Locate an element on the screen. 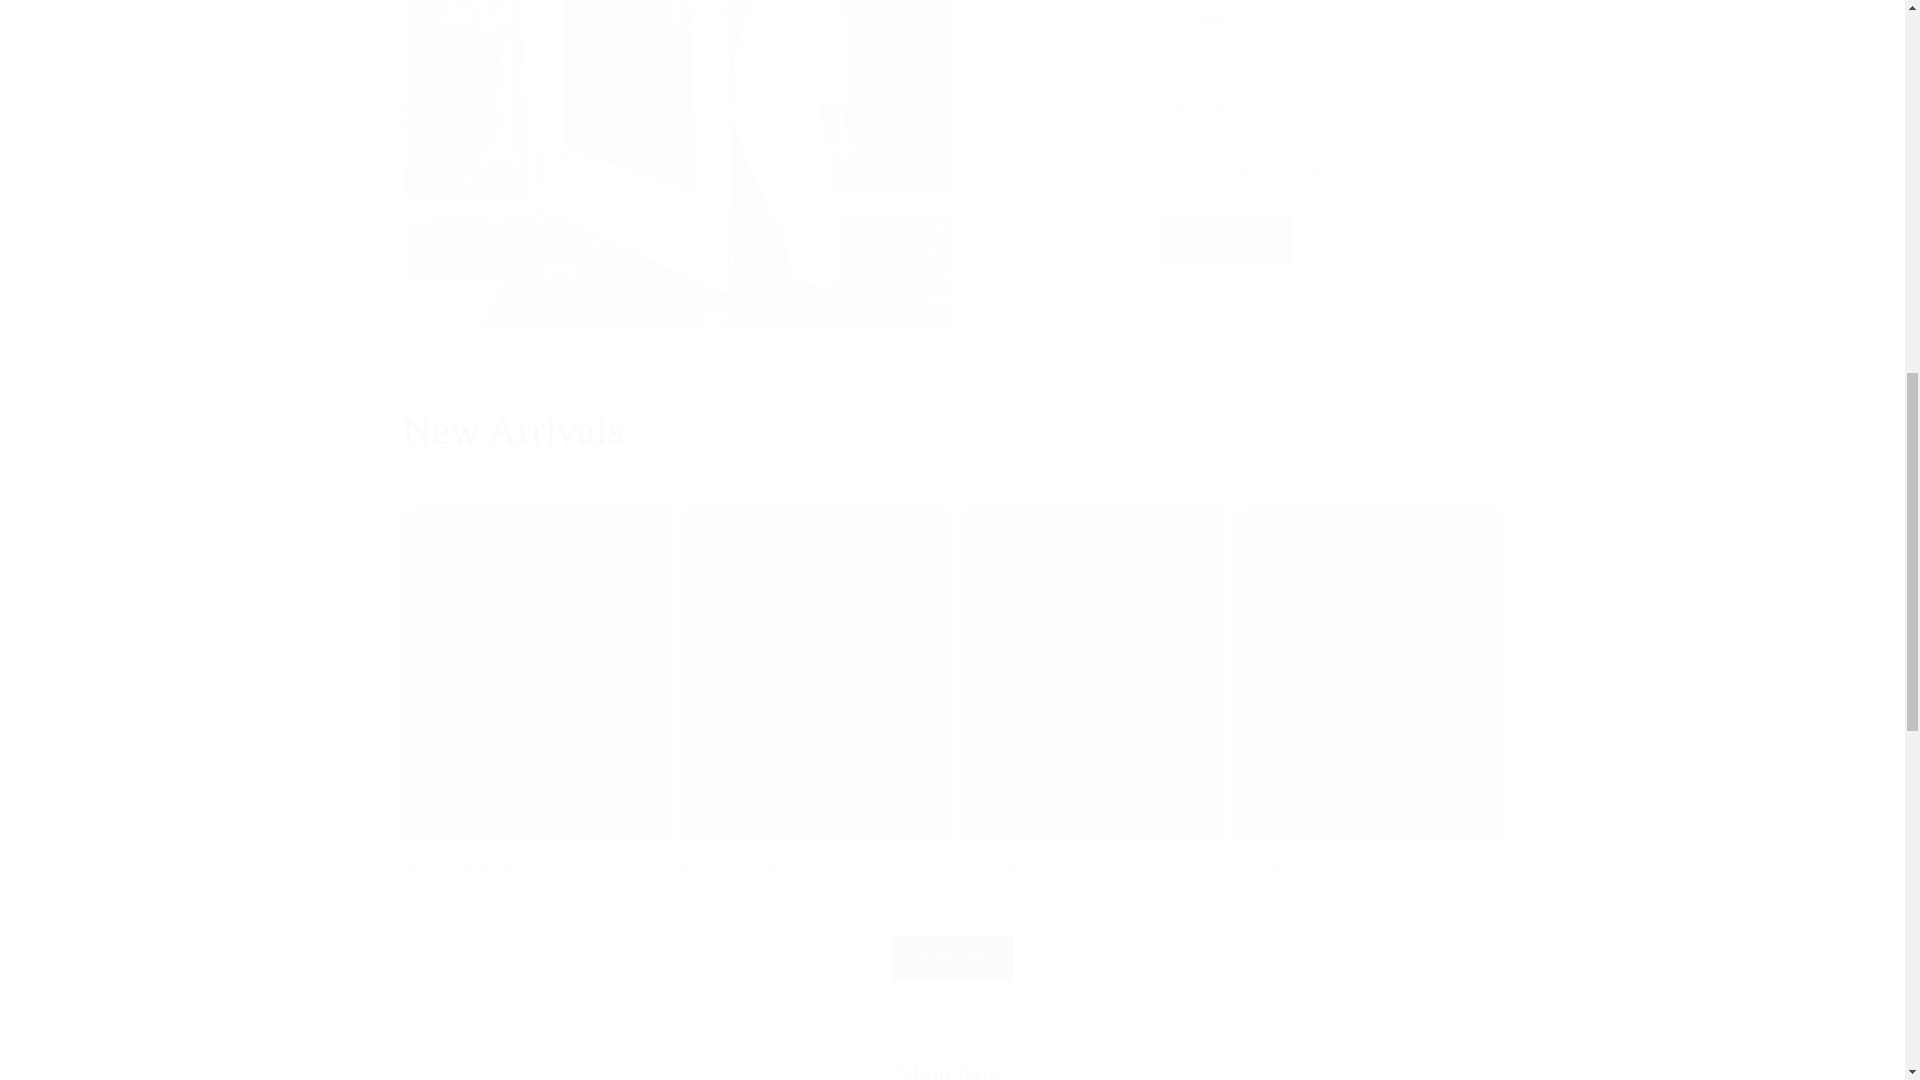 The image size is (1920, 1080). Jasmine Romper is located at coordinates (1090, 868).